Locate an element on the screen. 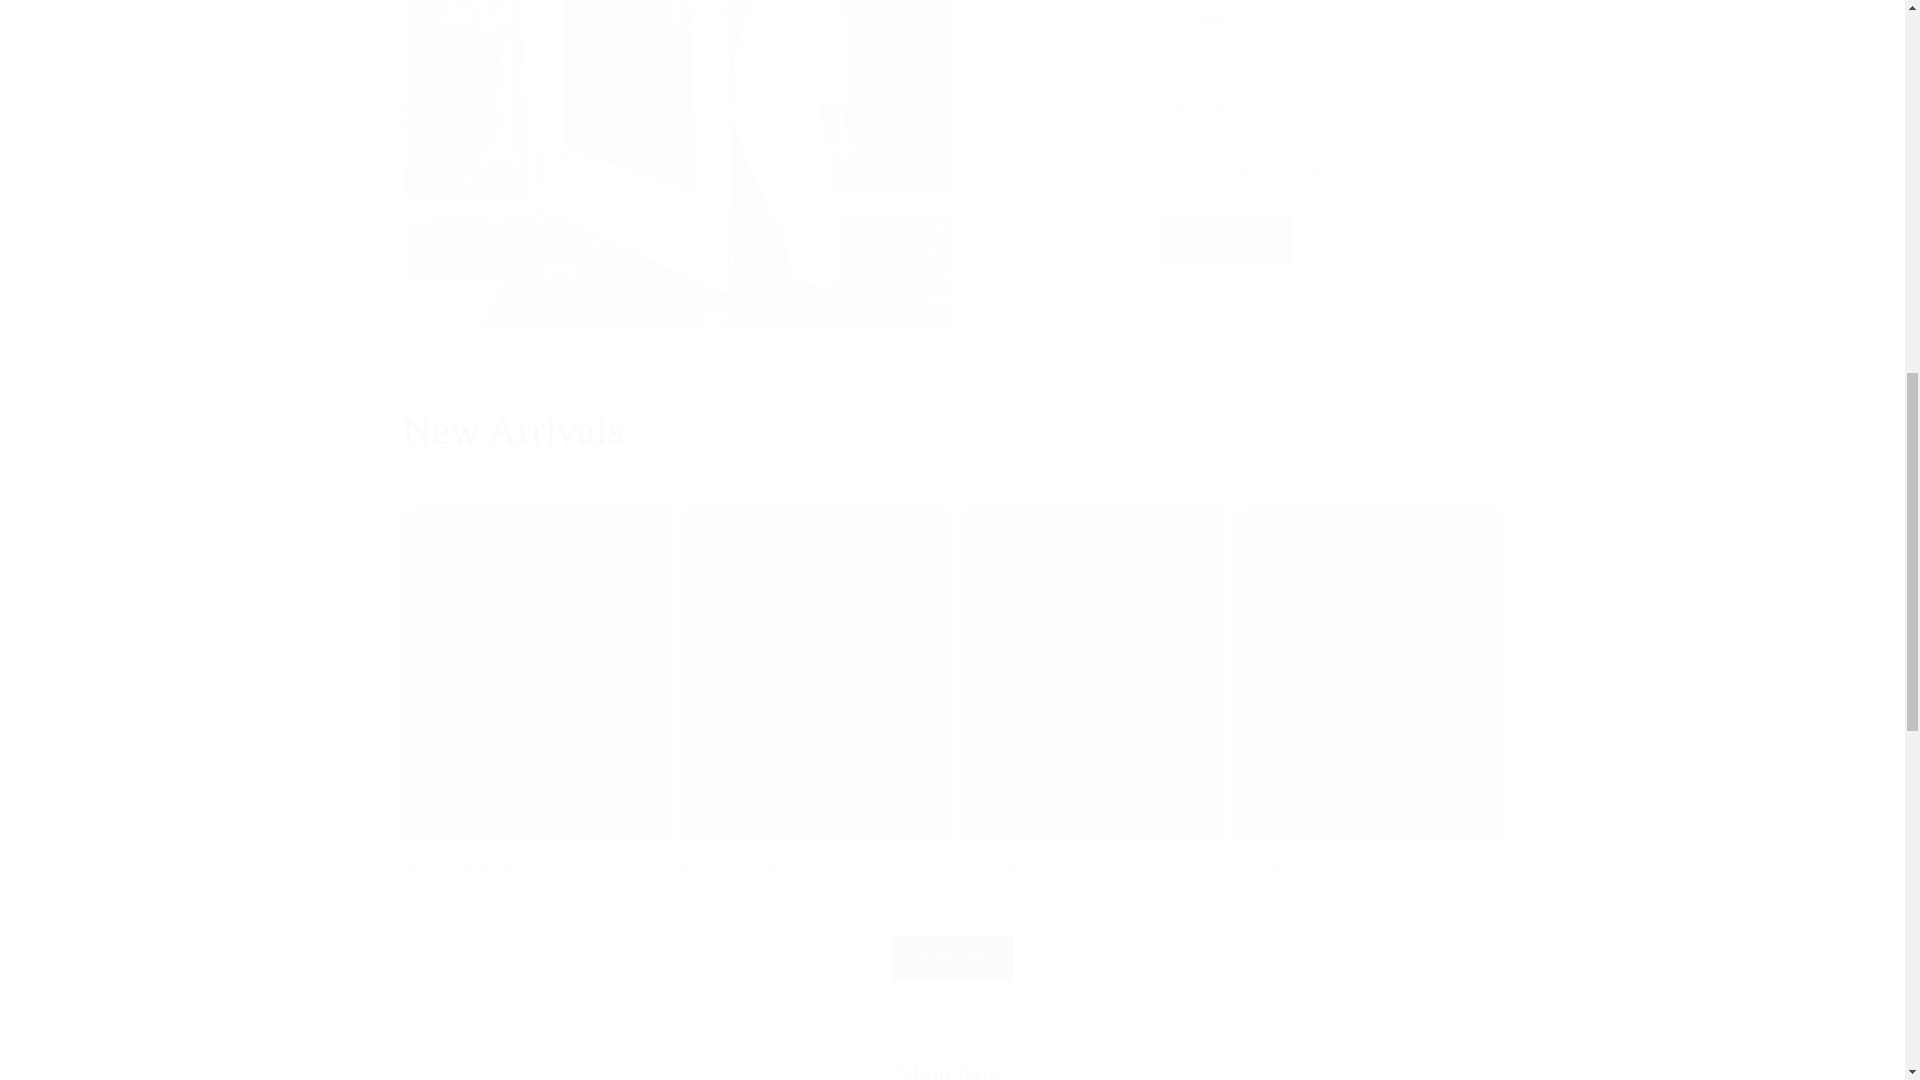 The image size is (1920, 1080). Jasmine Romper is located at coordinates (1090, 868).